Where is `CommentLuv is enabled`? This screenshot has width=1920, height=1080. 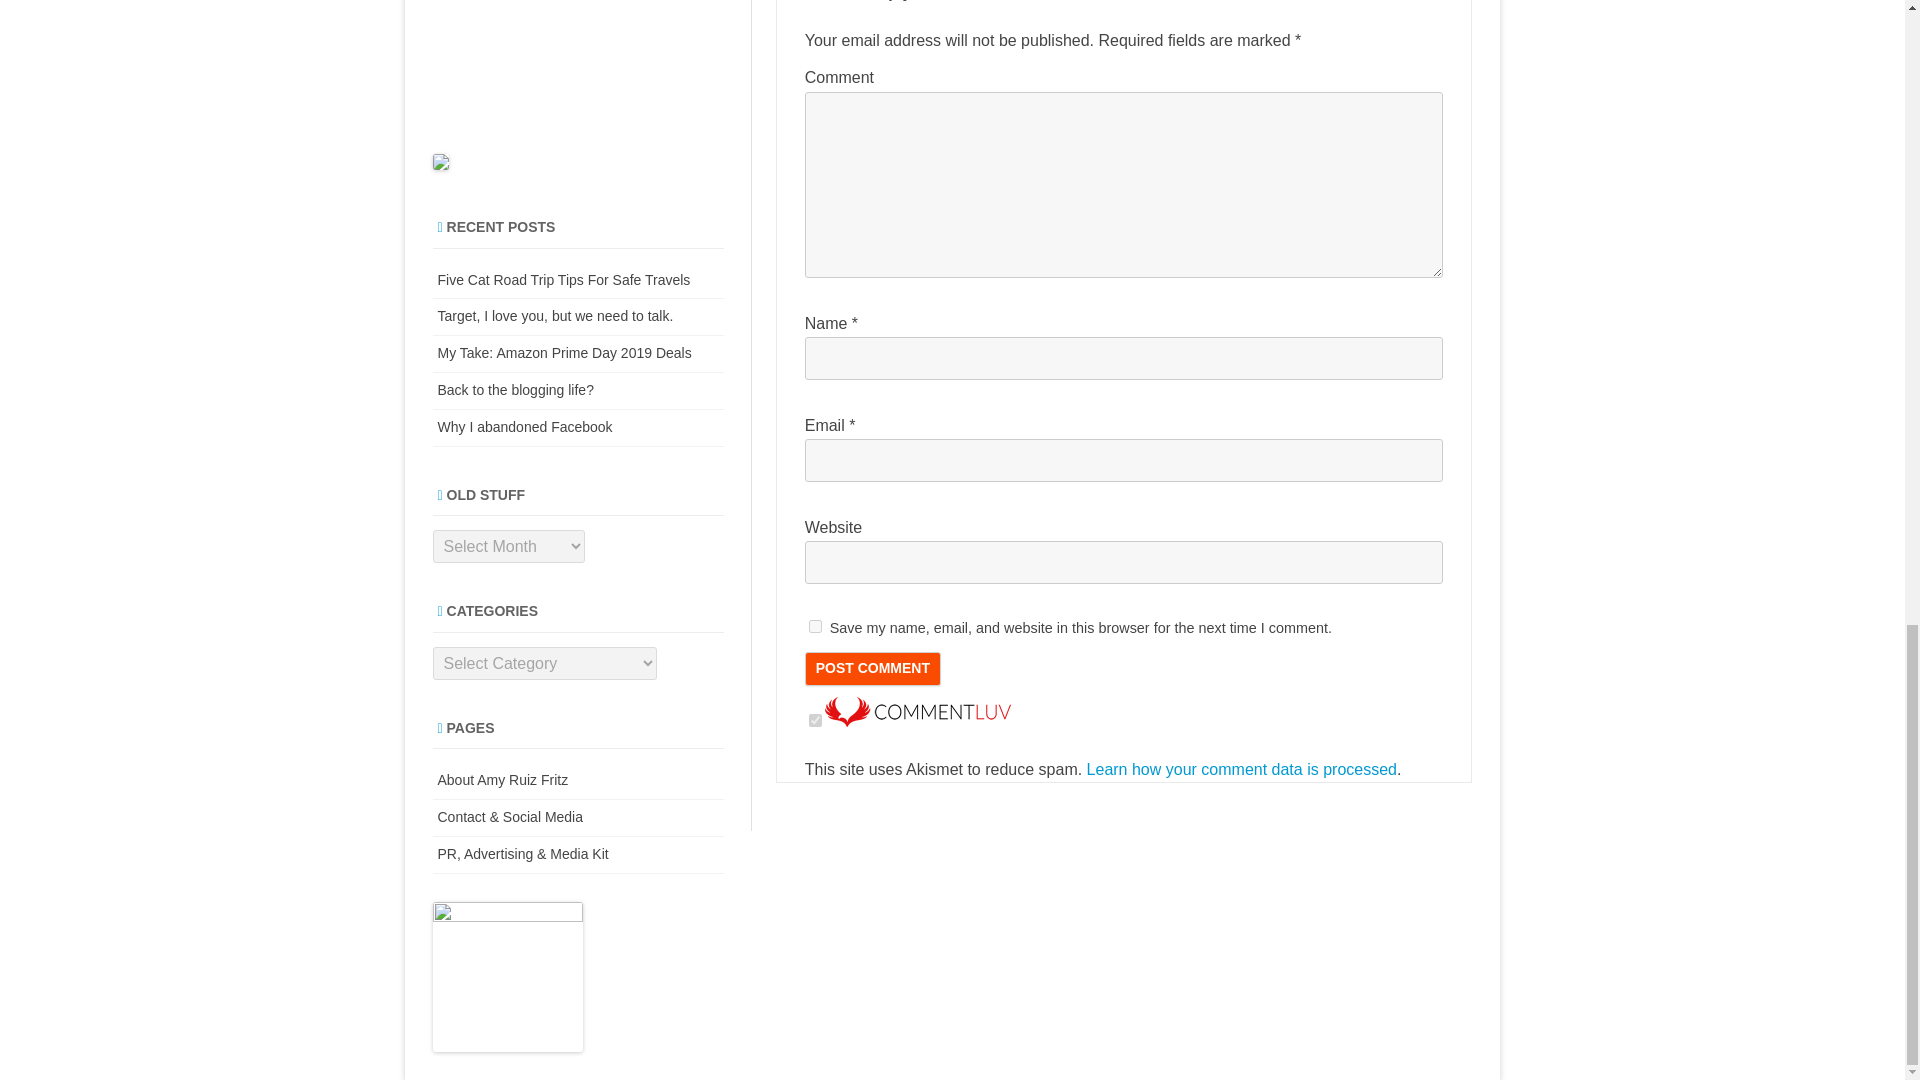
CommentLuv is enabled is located at coordinates (918, 721).